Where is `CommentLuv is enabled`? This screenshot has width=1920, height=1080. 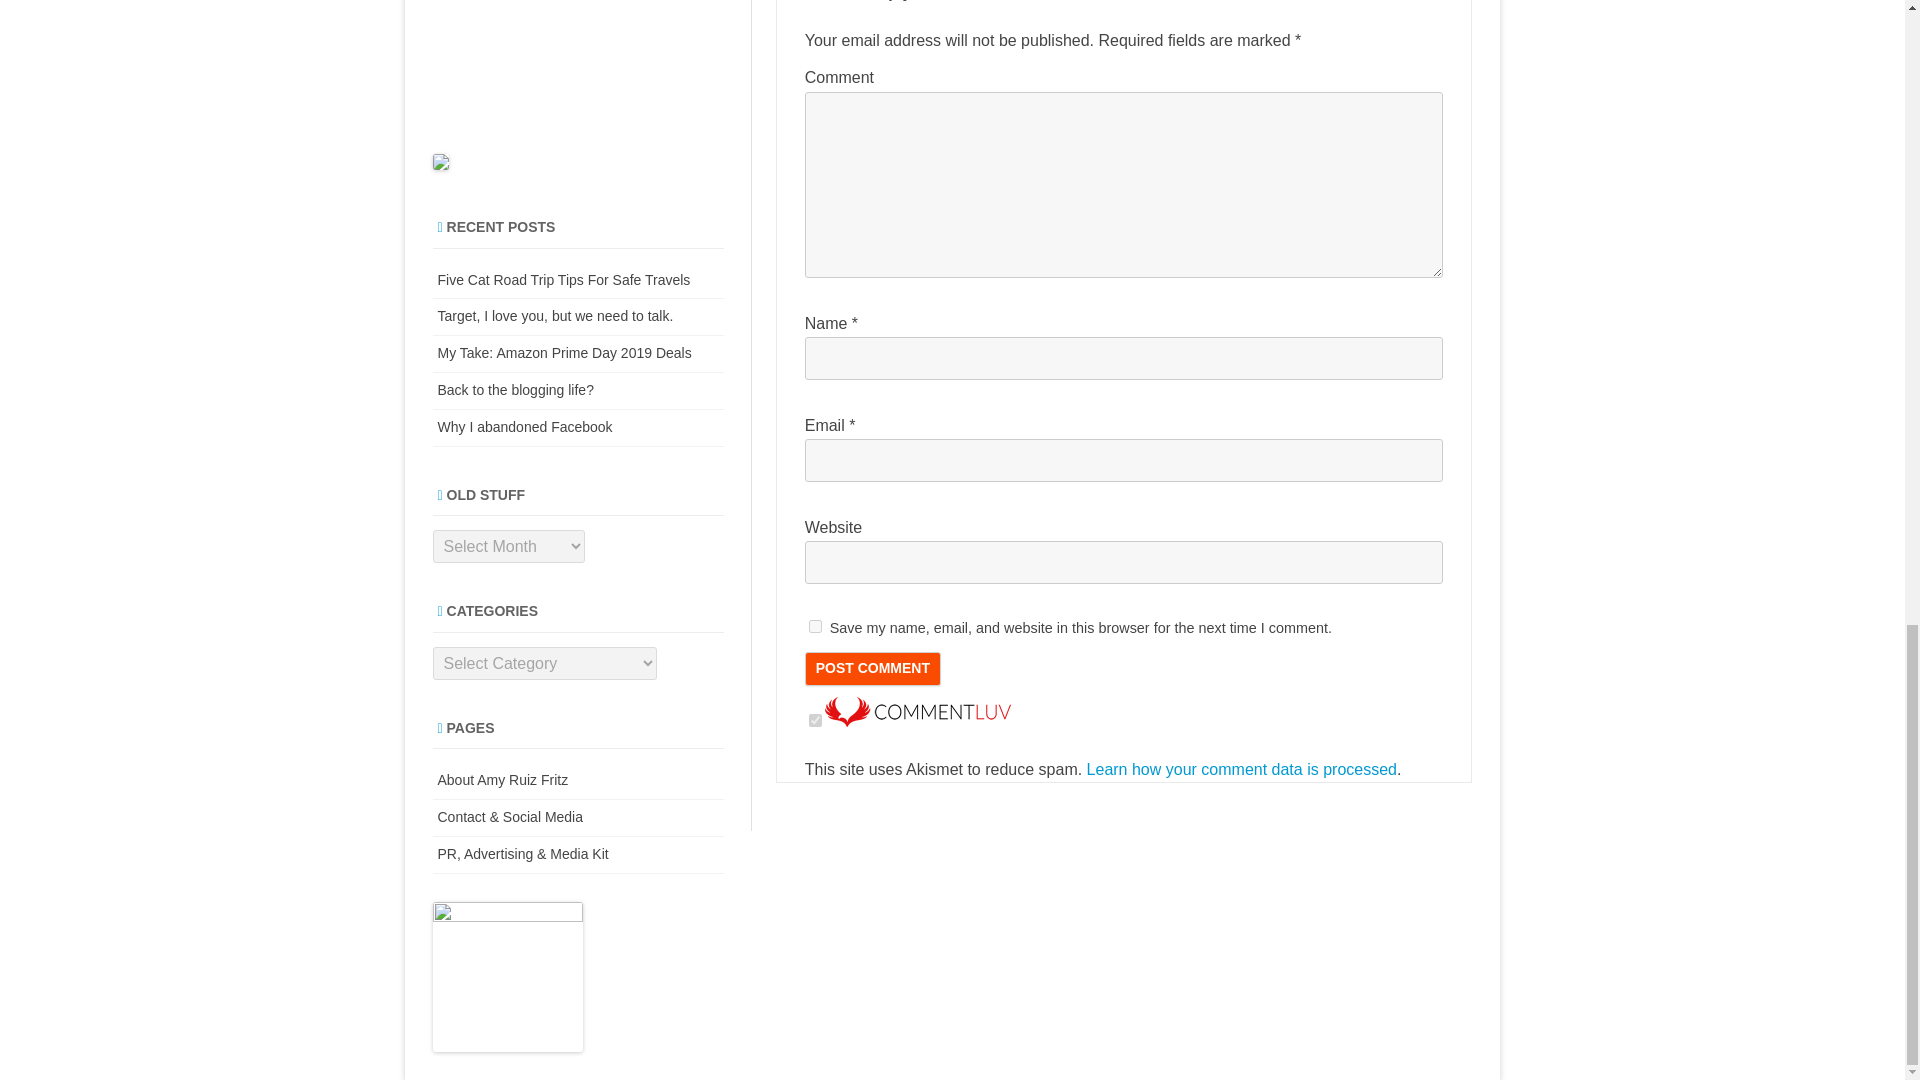
CommentLuv is enabled is located at coordinates (918, 721).